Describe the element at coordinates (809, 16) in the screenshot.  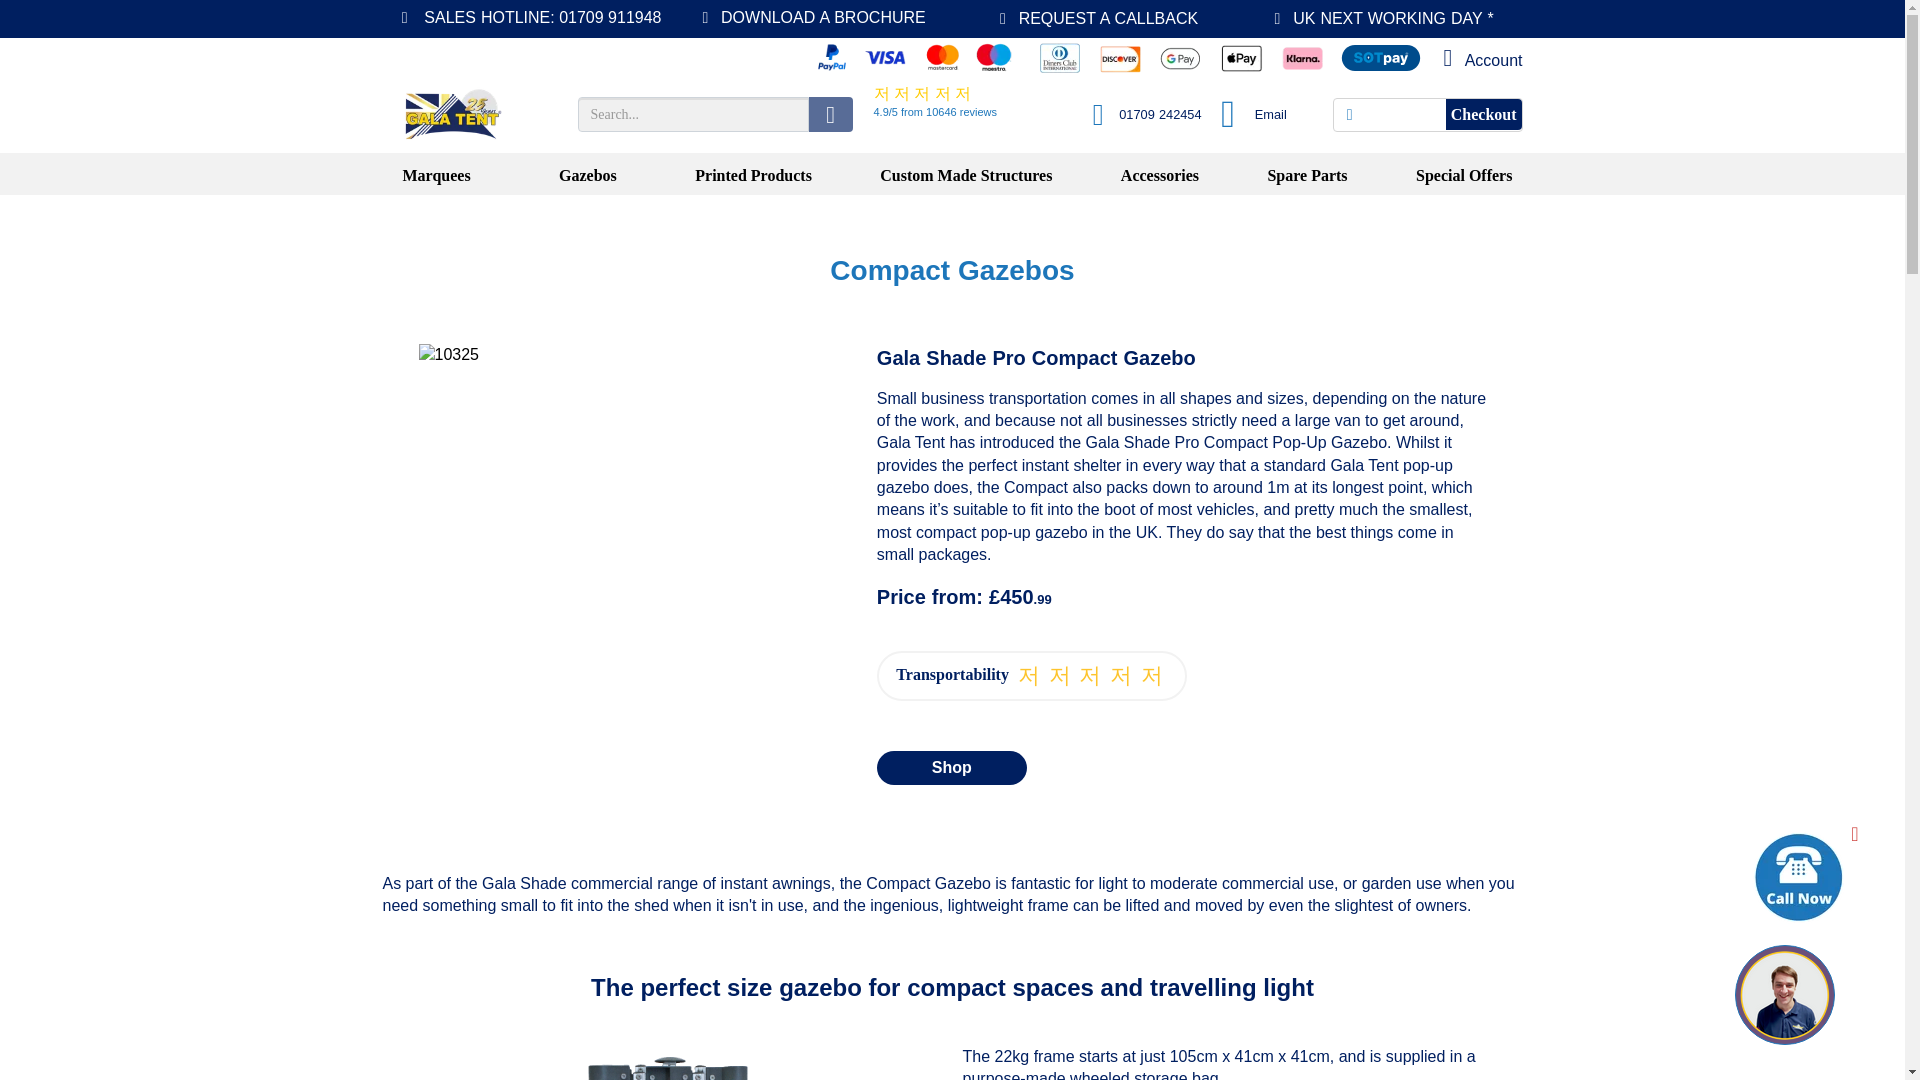
I see `DOWNLOAD A BROCHURE` at that location.